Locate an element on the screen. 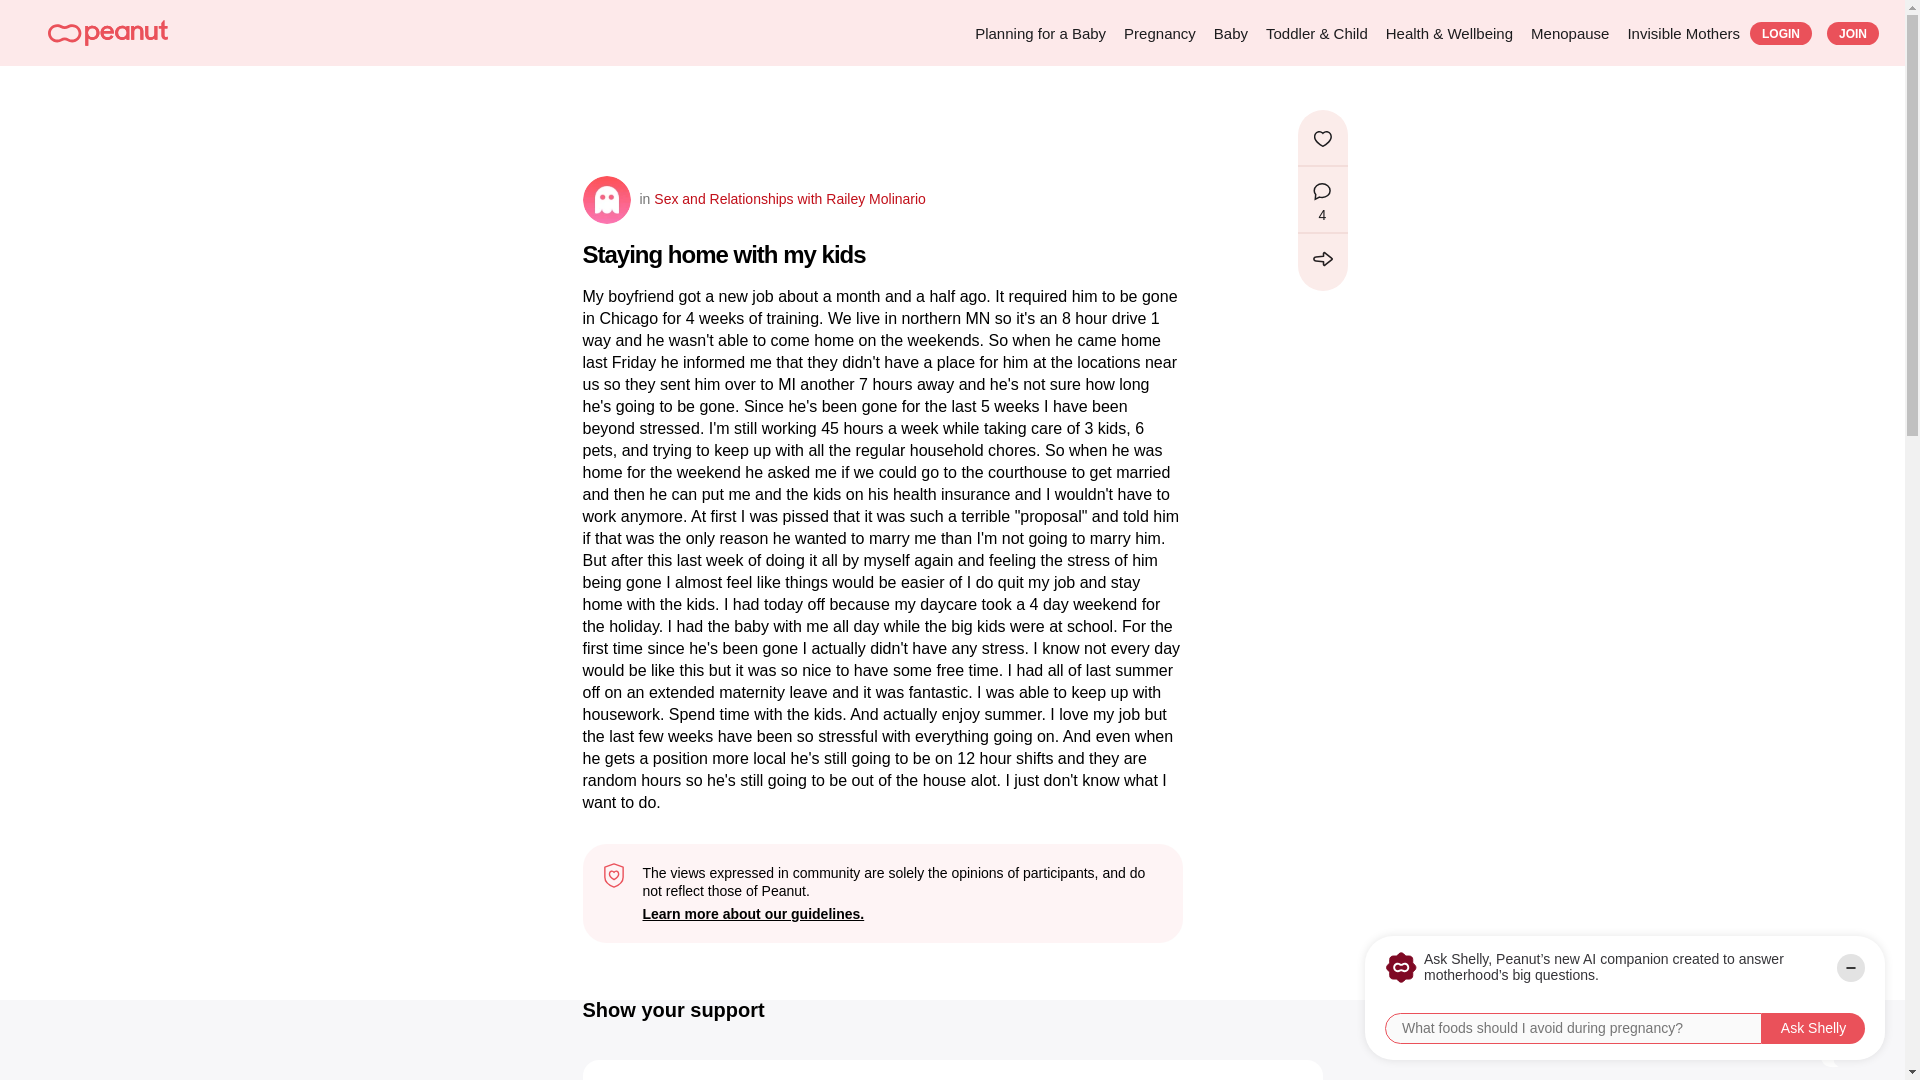  Invisible Mothers is located at coordinates (1682, 33).